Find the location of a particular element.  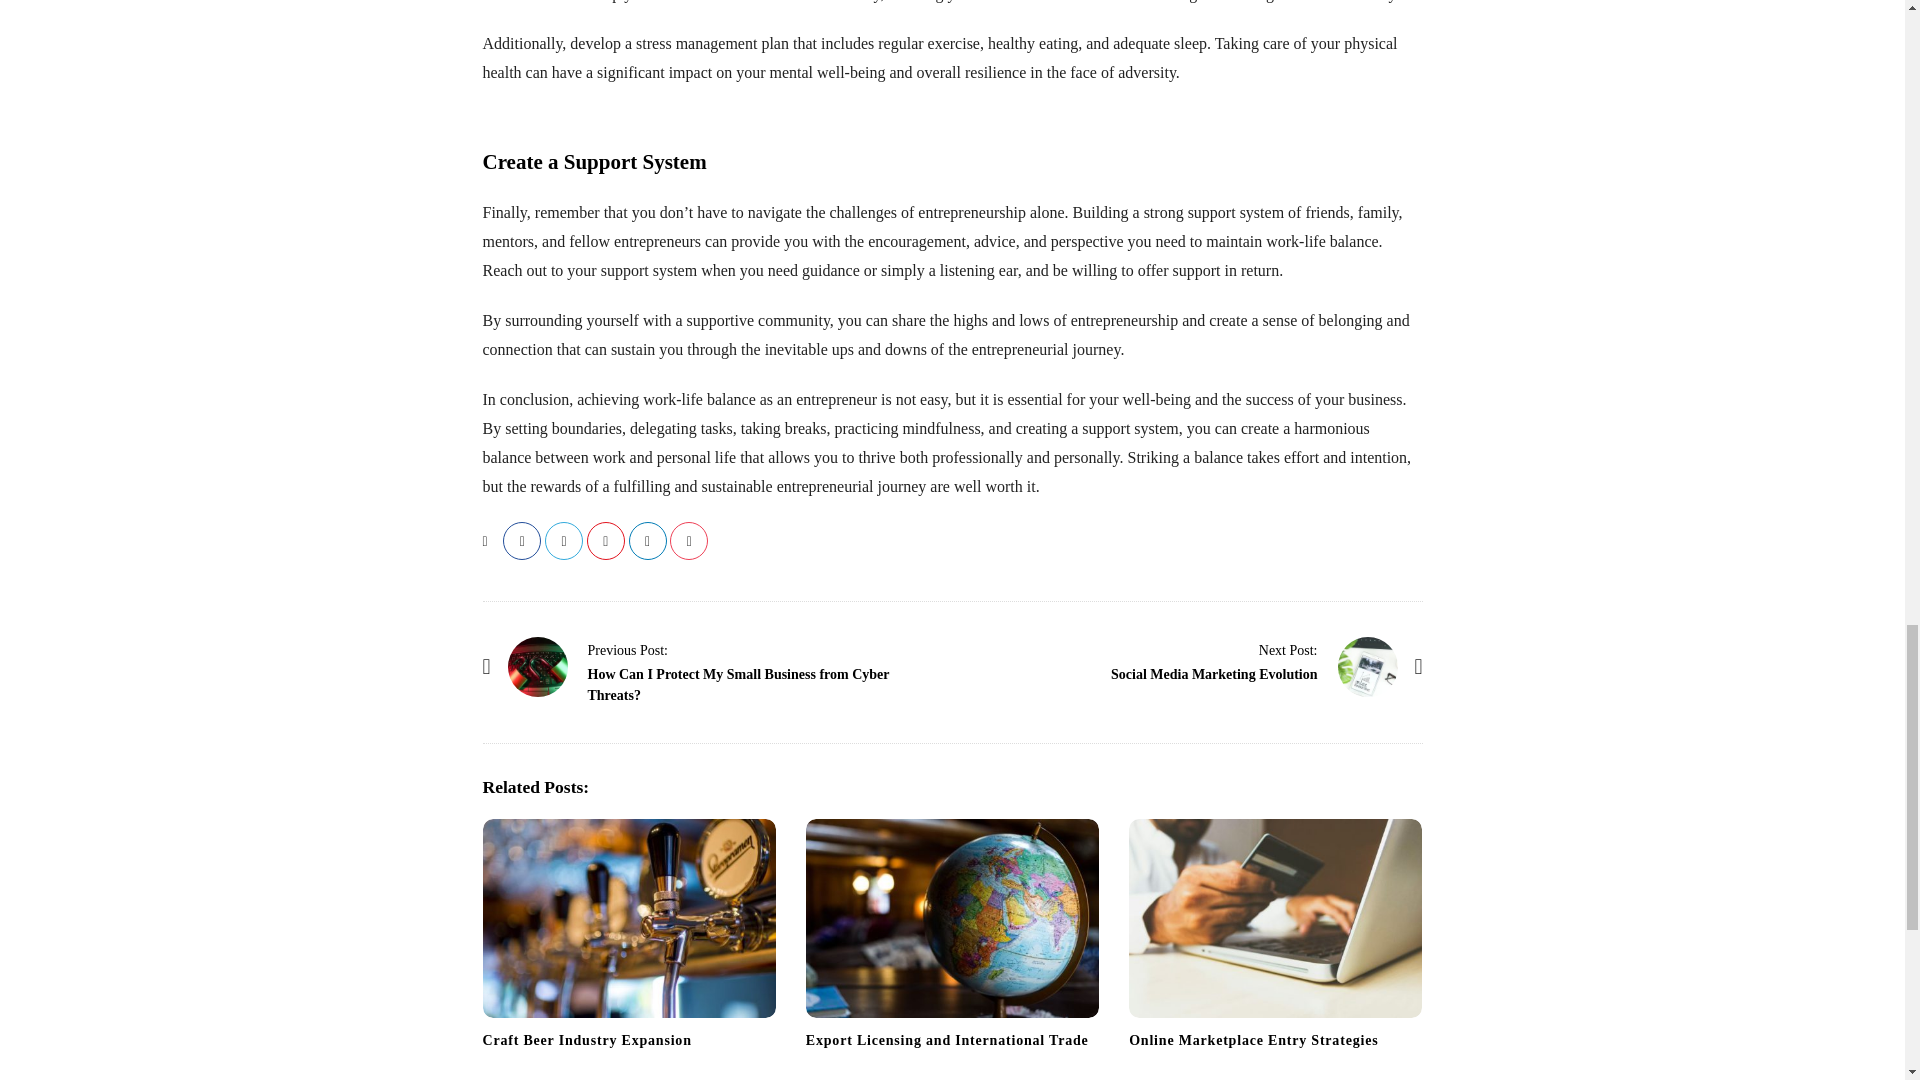

Craft Beer Industry Expansion is located at coordinates (628, 918).